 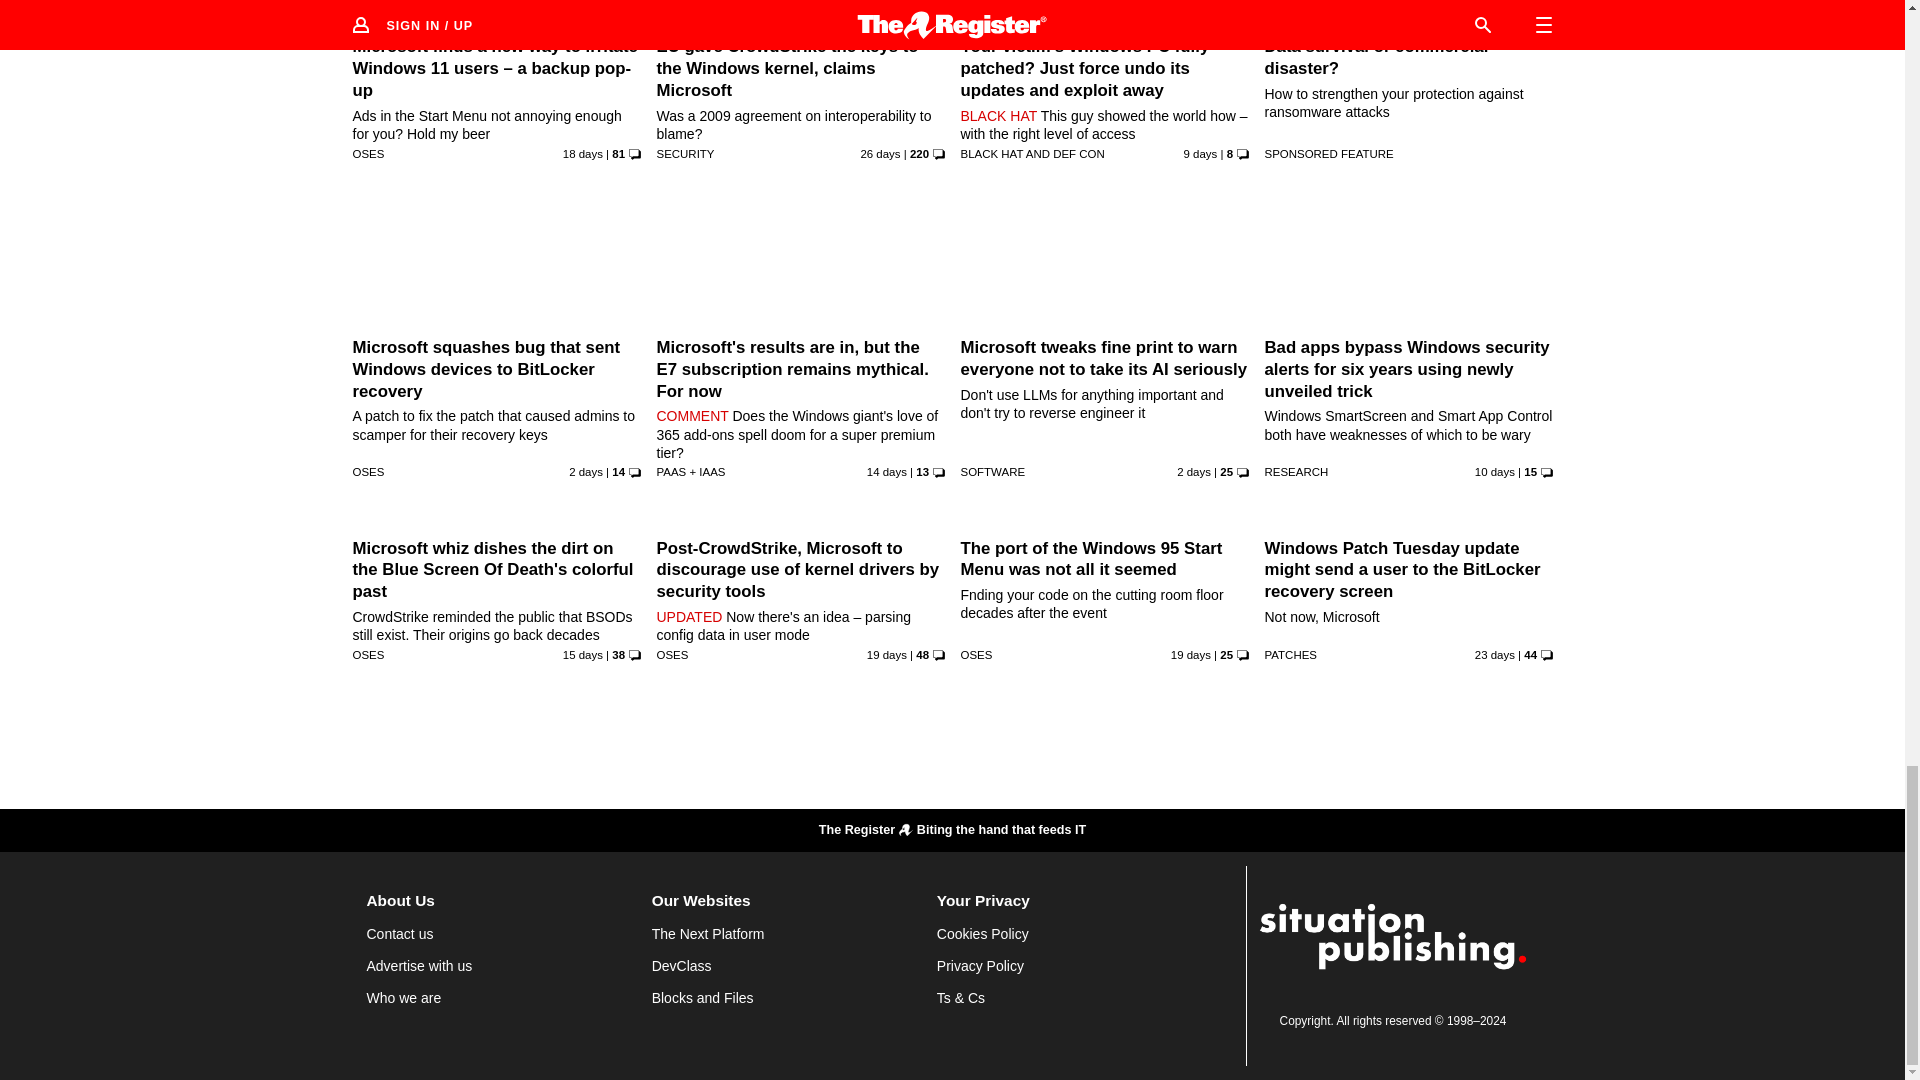 I want to click on 6 Aug 2024 14:41, so click(x=1494, y=472).